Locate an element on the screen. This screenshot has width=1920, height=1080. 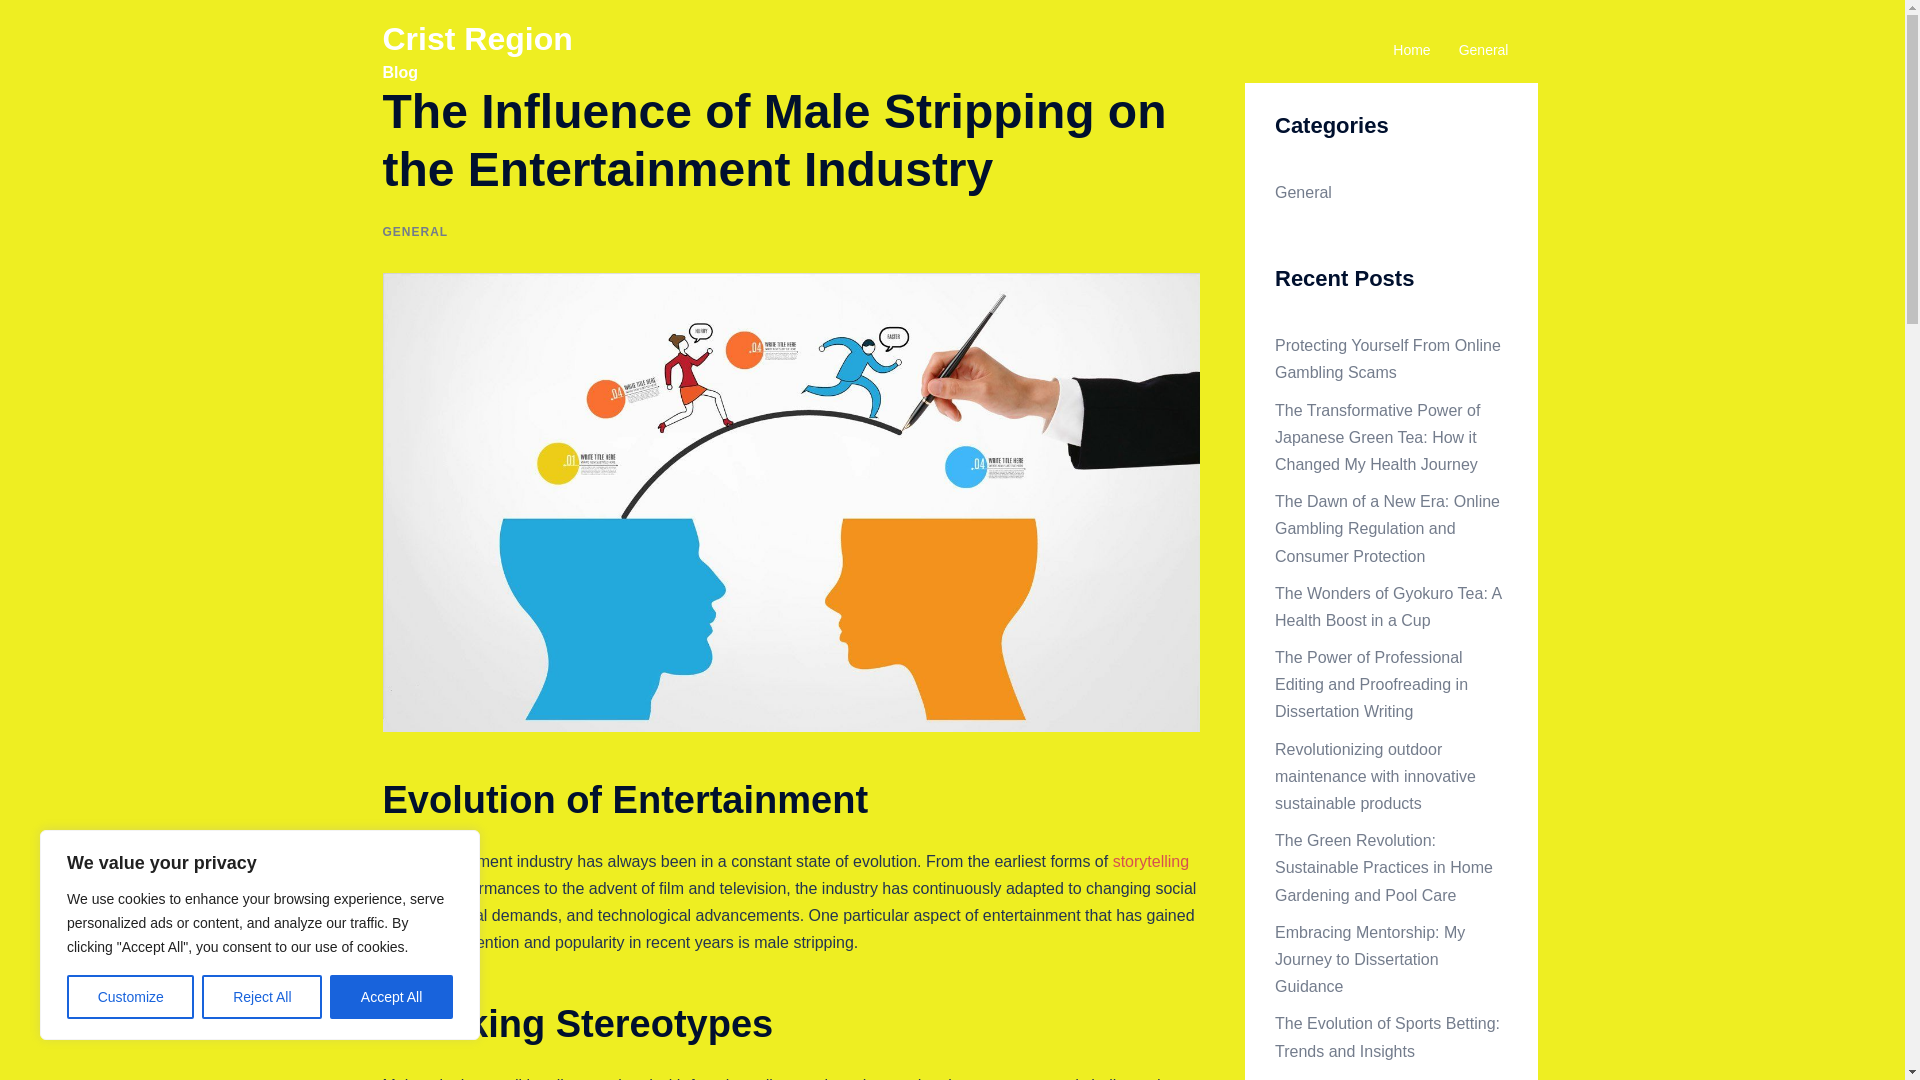
Accept All is located at coordinates (392, 997).